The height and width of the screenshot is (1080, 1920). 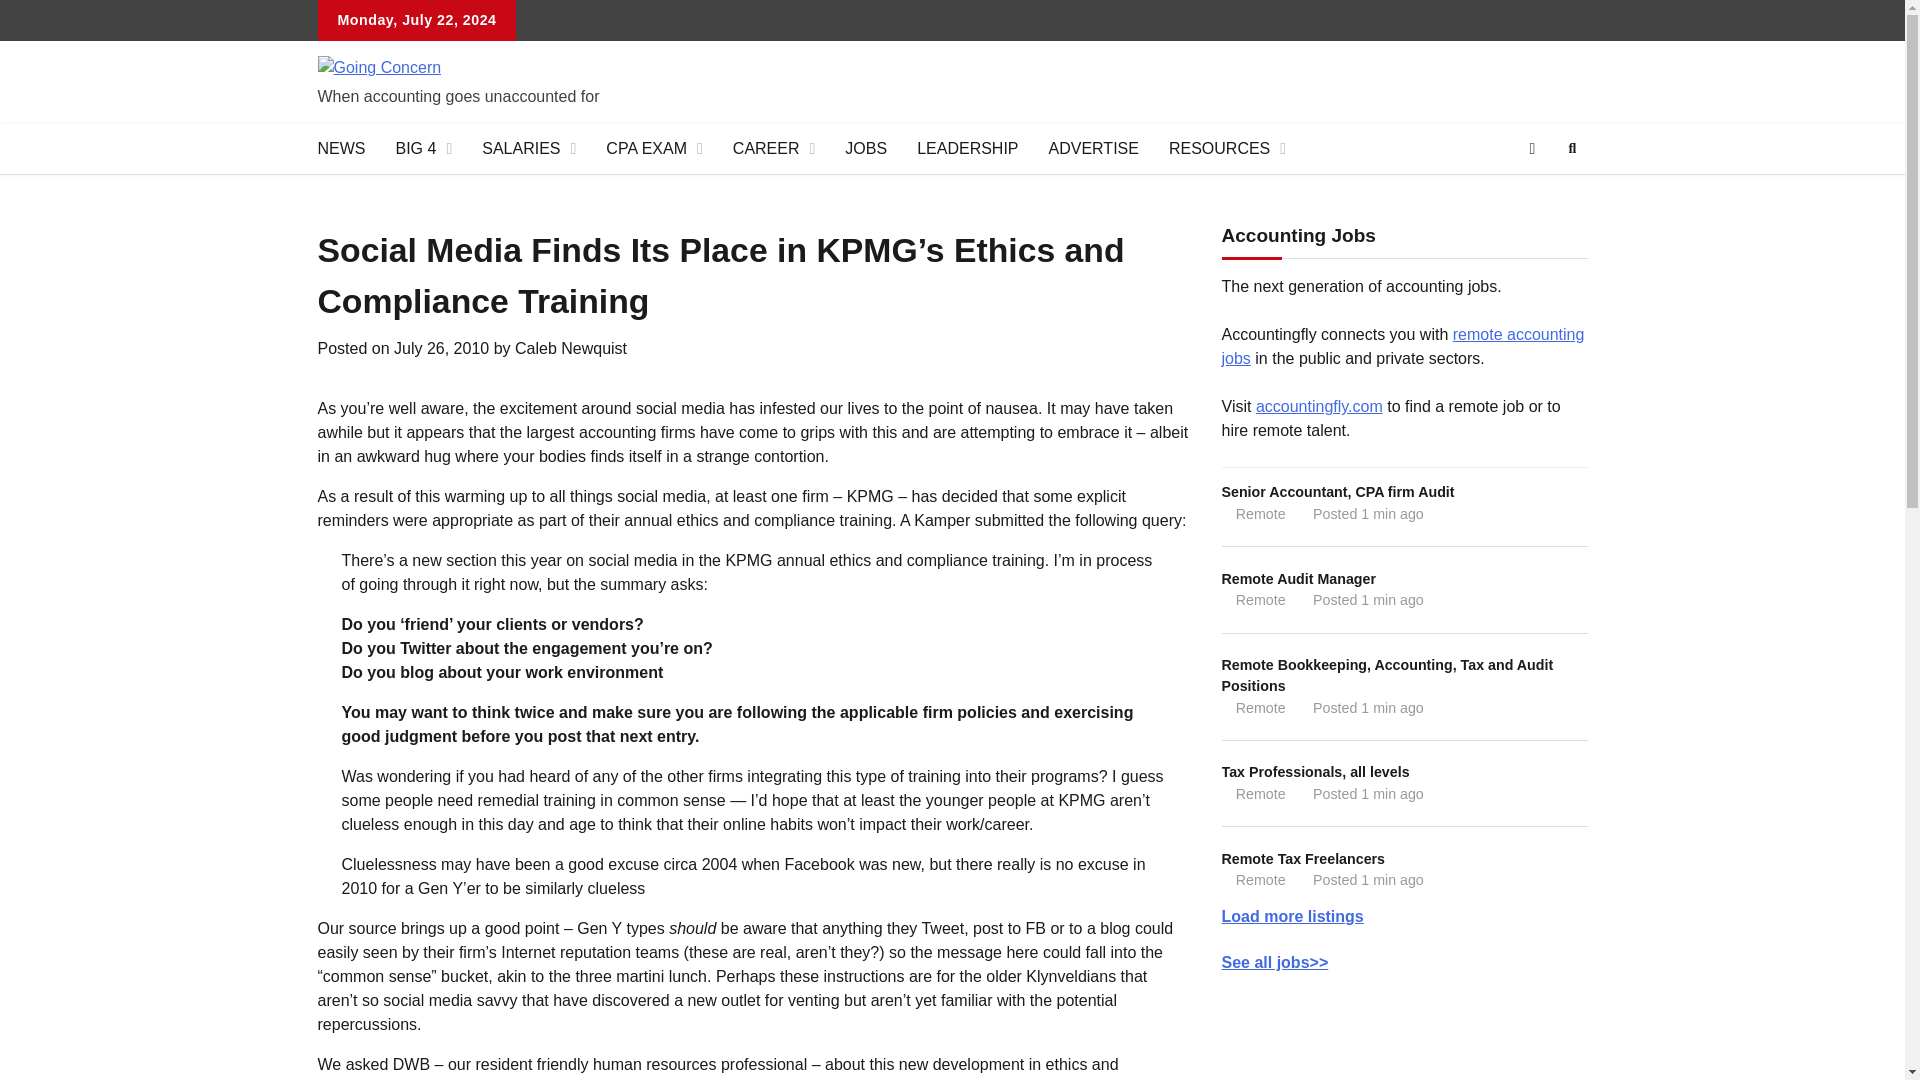 What do you see at coordinates (570, 348) in the screenshot?
I see `Caleb Newquist` at bounding box center [570, 348].